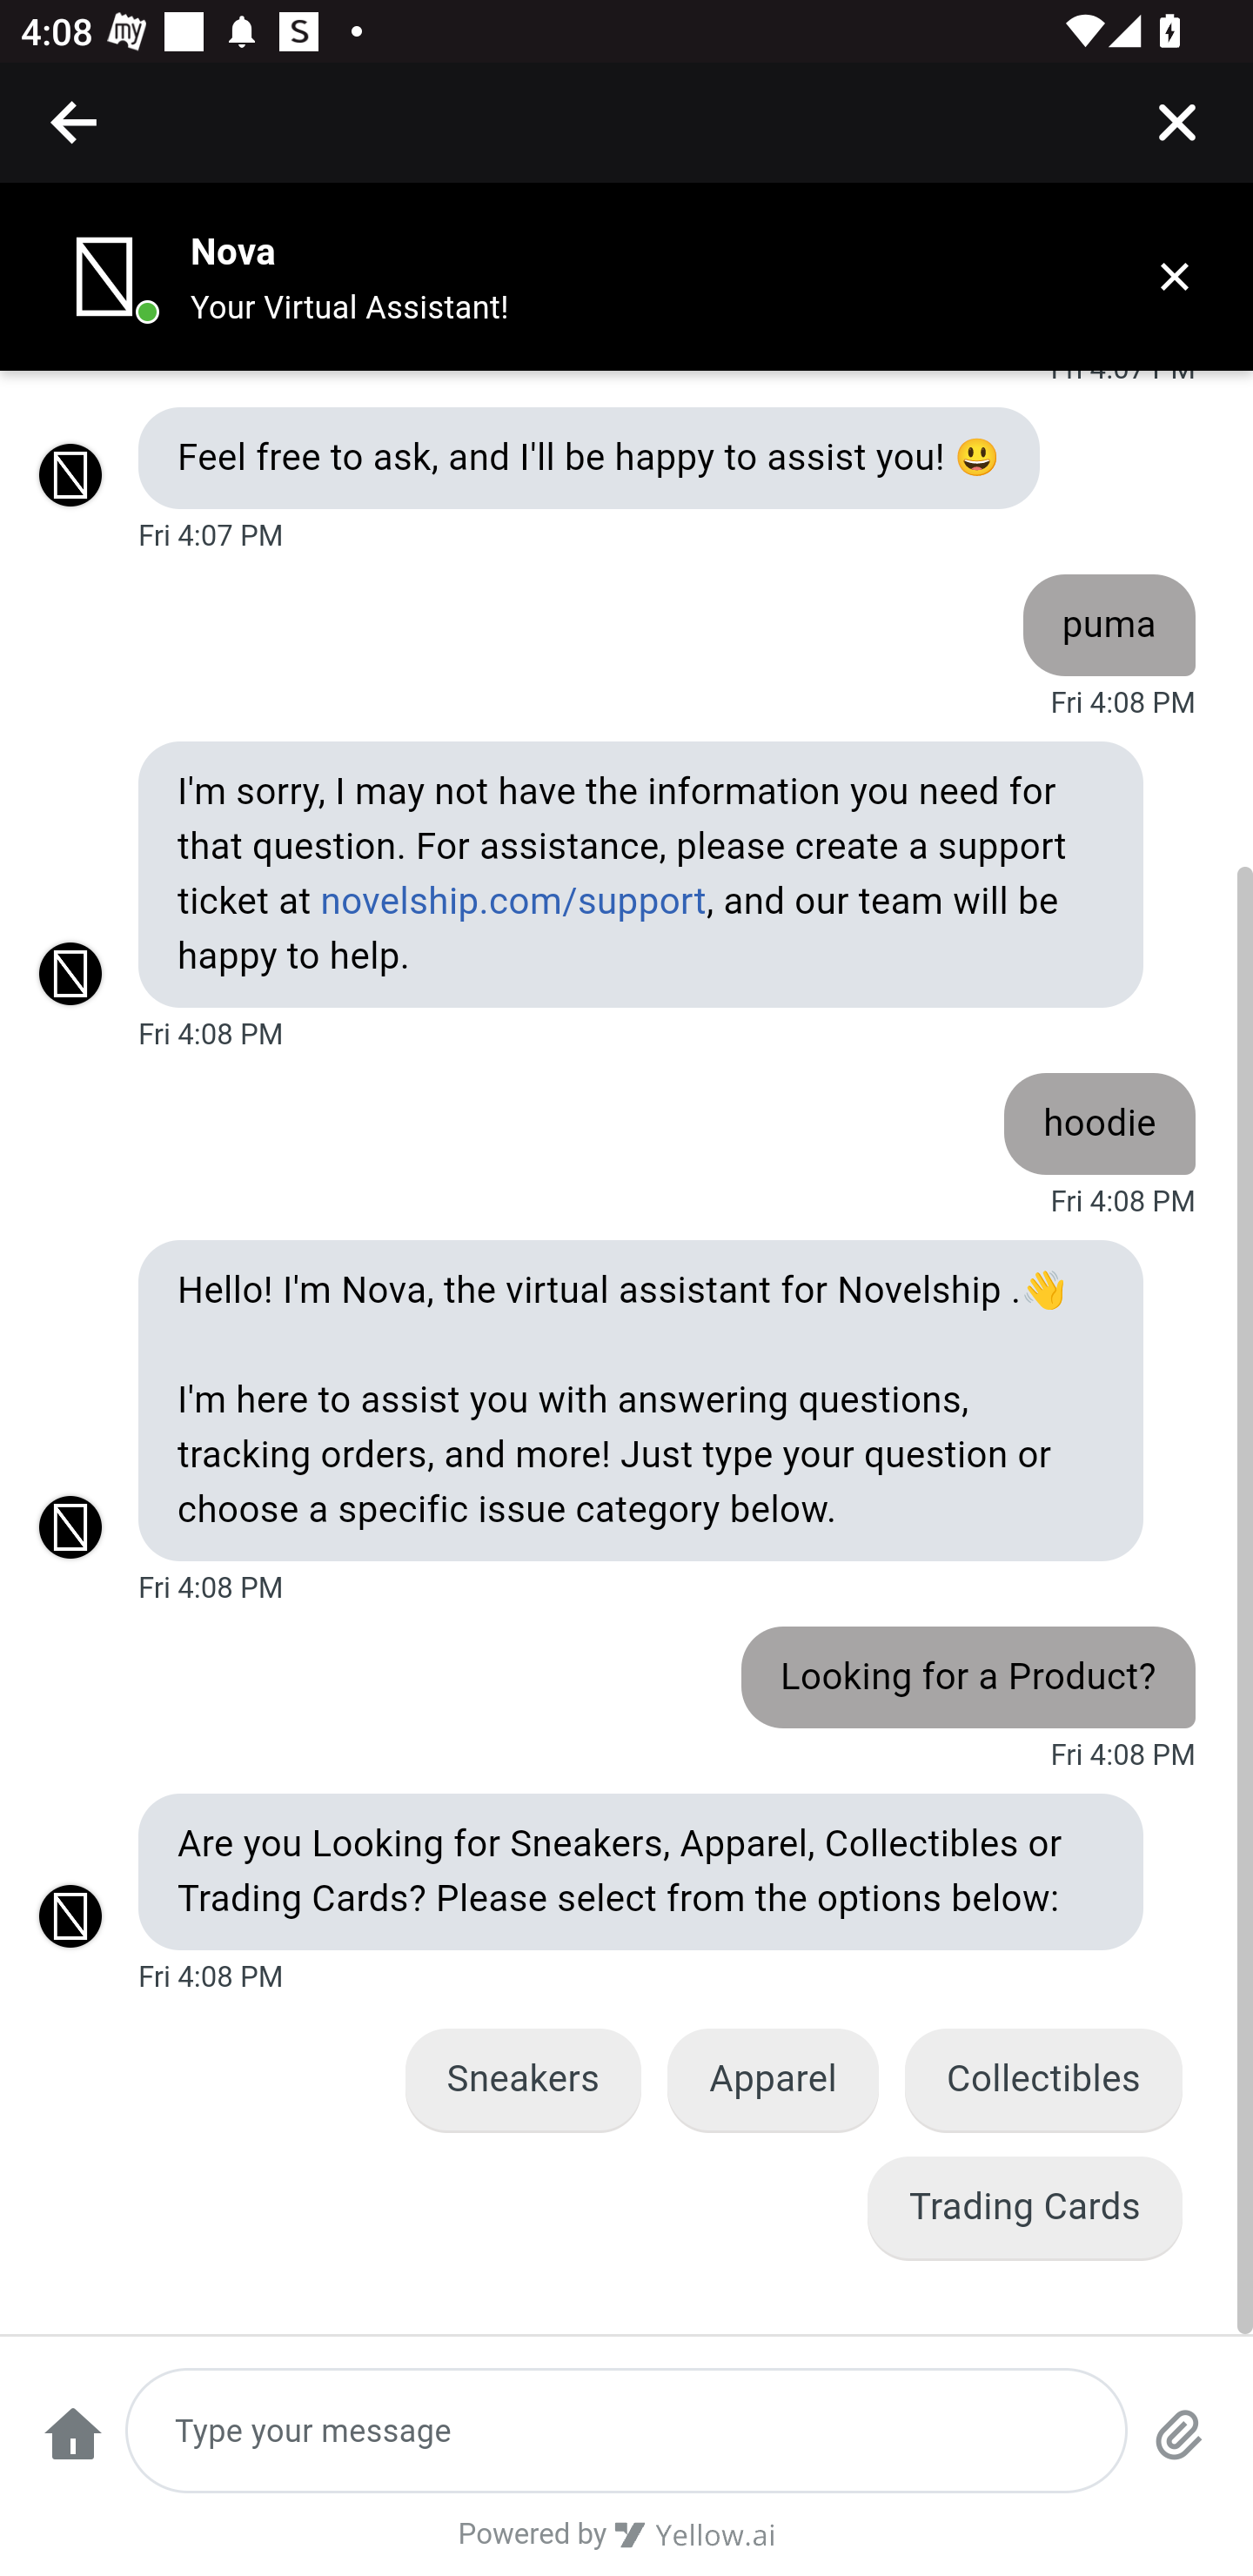 This screenshot has width=1253, height=2576. Describe the element at coordinates (626, 2545) in the screenshot. I see `Powered by` at that location.